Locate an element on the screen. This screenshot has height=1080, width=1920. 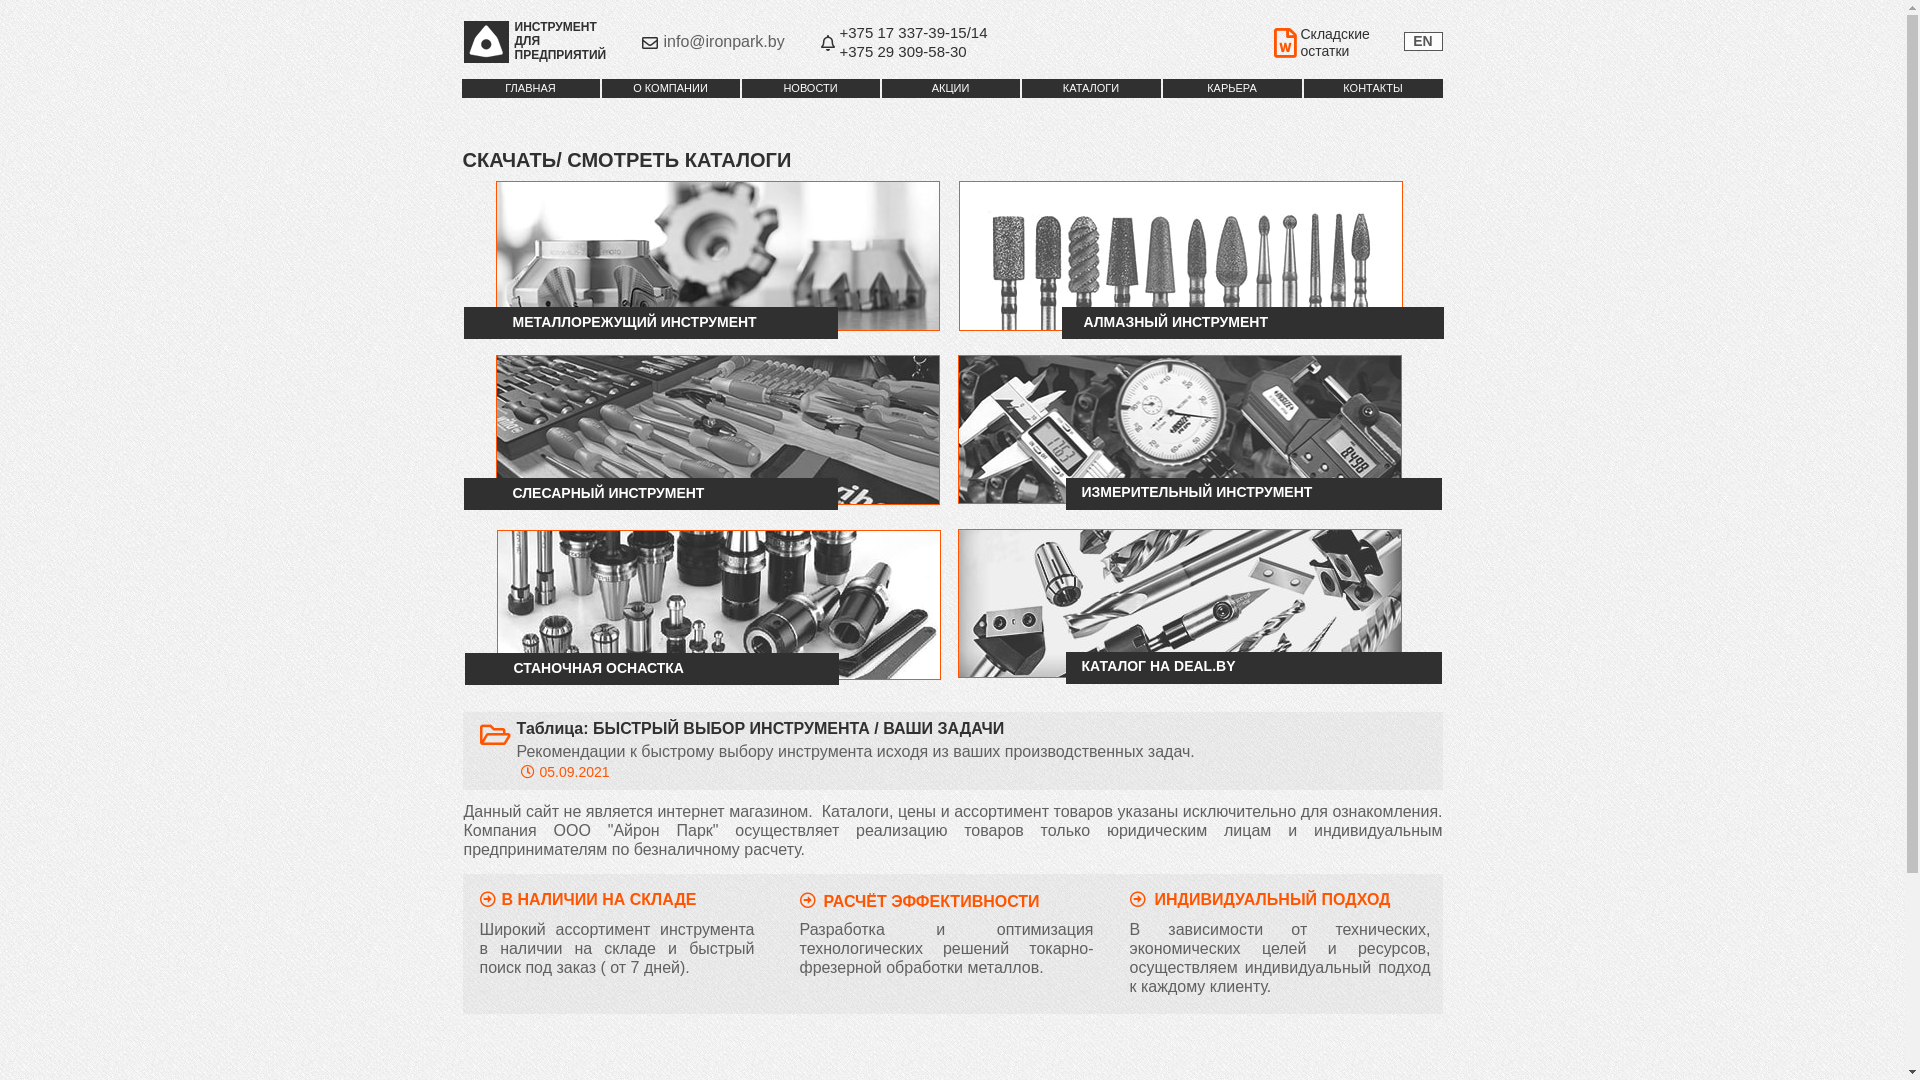
EN is located at coordinates (1424, 42).